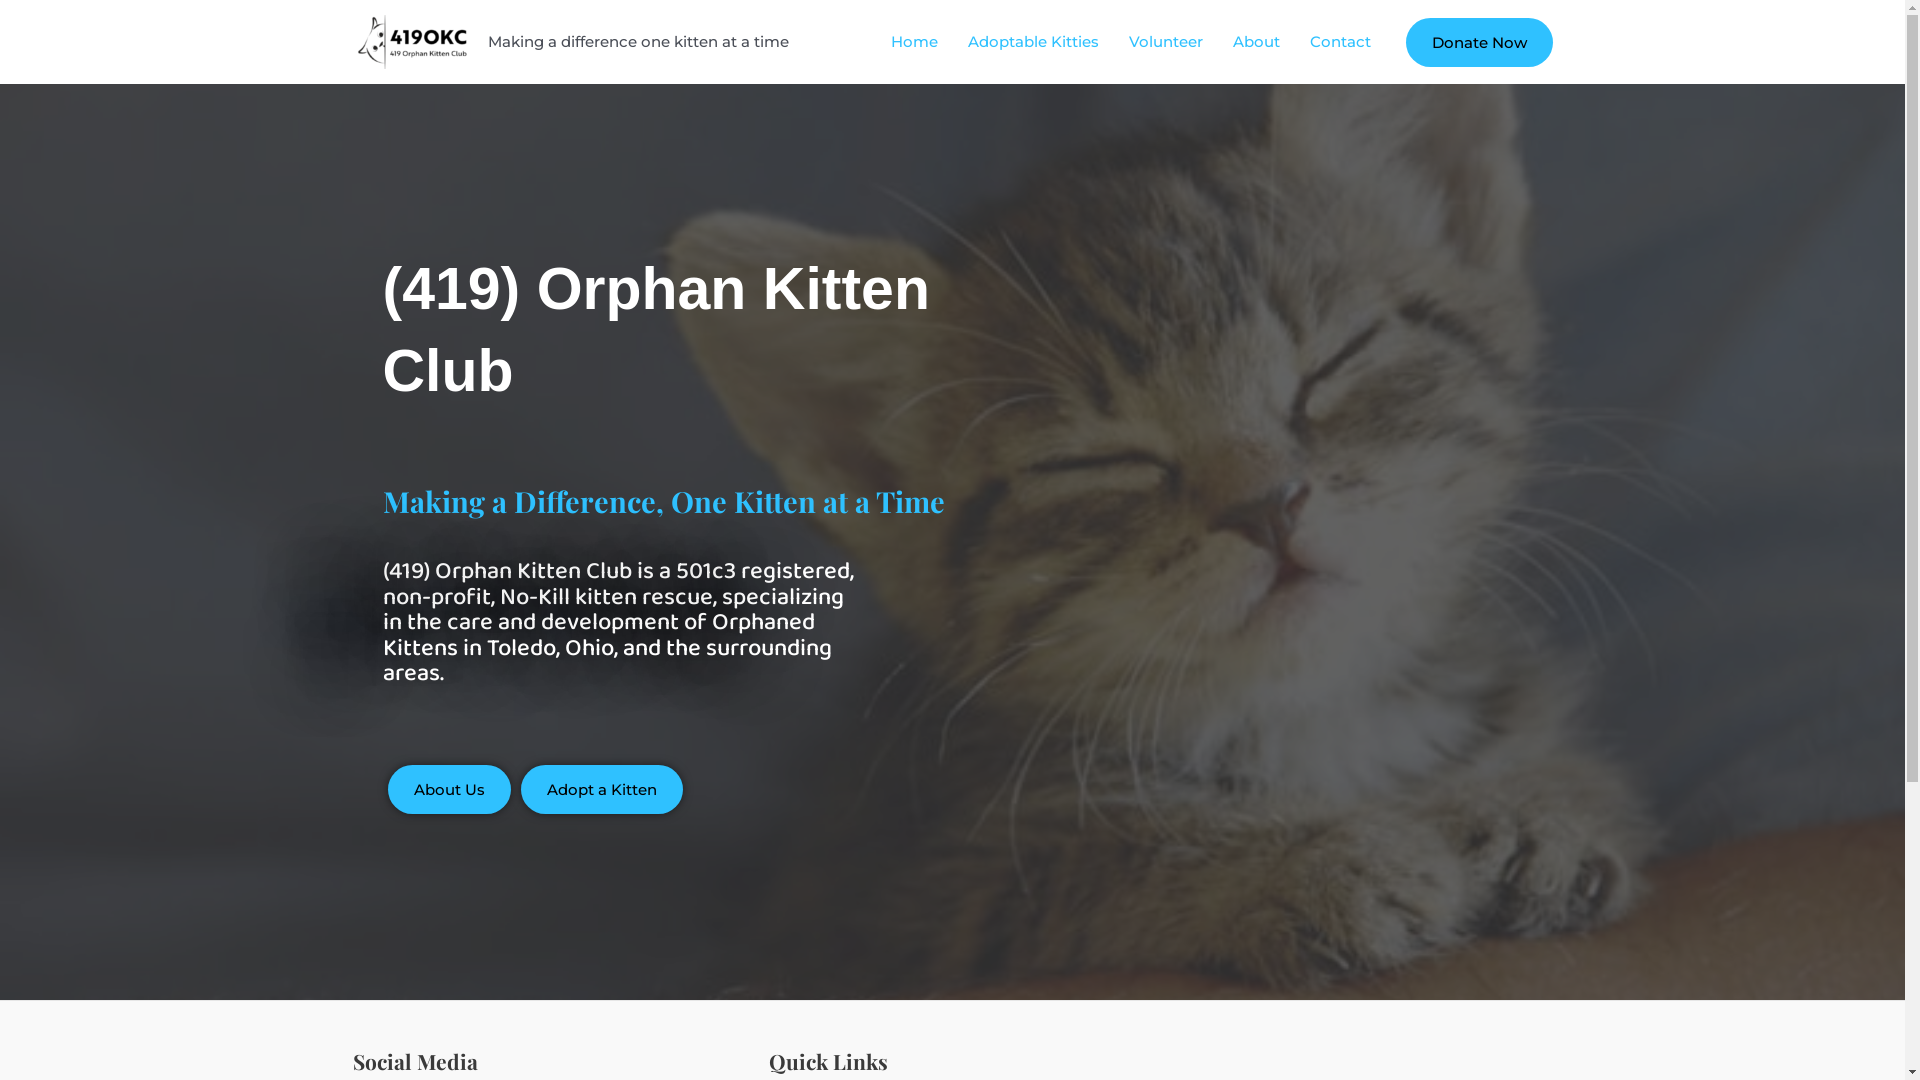  I want to click on Contact, so click(1340, 42).